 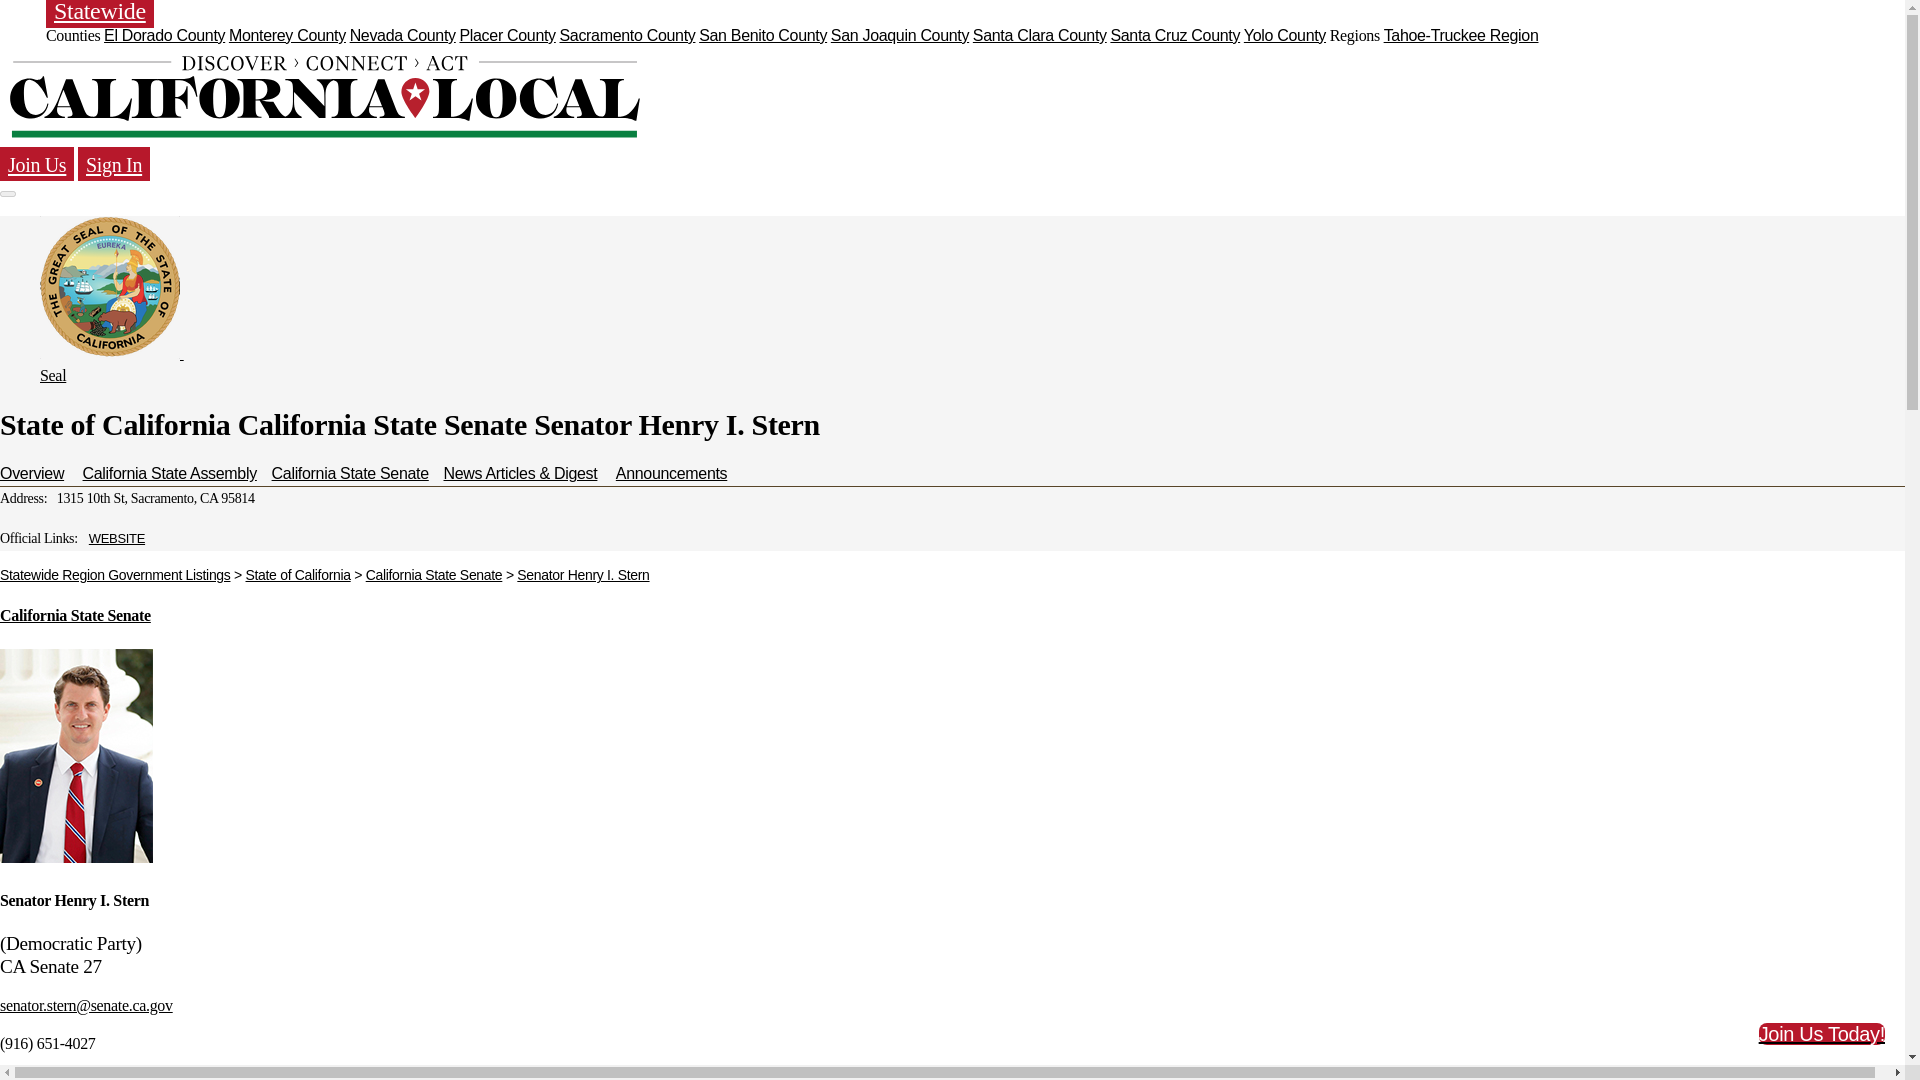 I want to click on Statewide Region Government Listings, so click(x=115, y=575).